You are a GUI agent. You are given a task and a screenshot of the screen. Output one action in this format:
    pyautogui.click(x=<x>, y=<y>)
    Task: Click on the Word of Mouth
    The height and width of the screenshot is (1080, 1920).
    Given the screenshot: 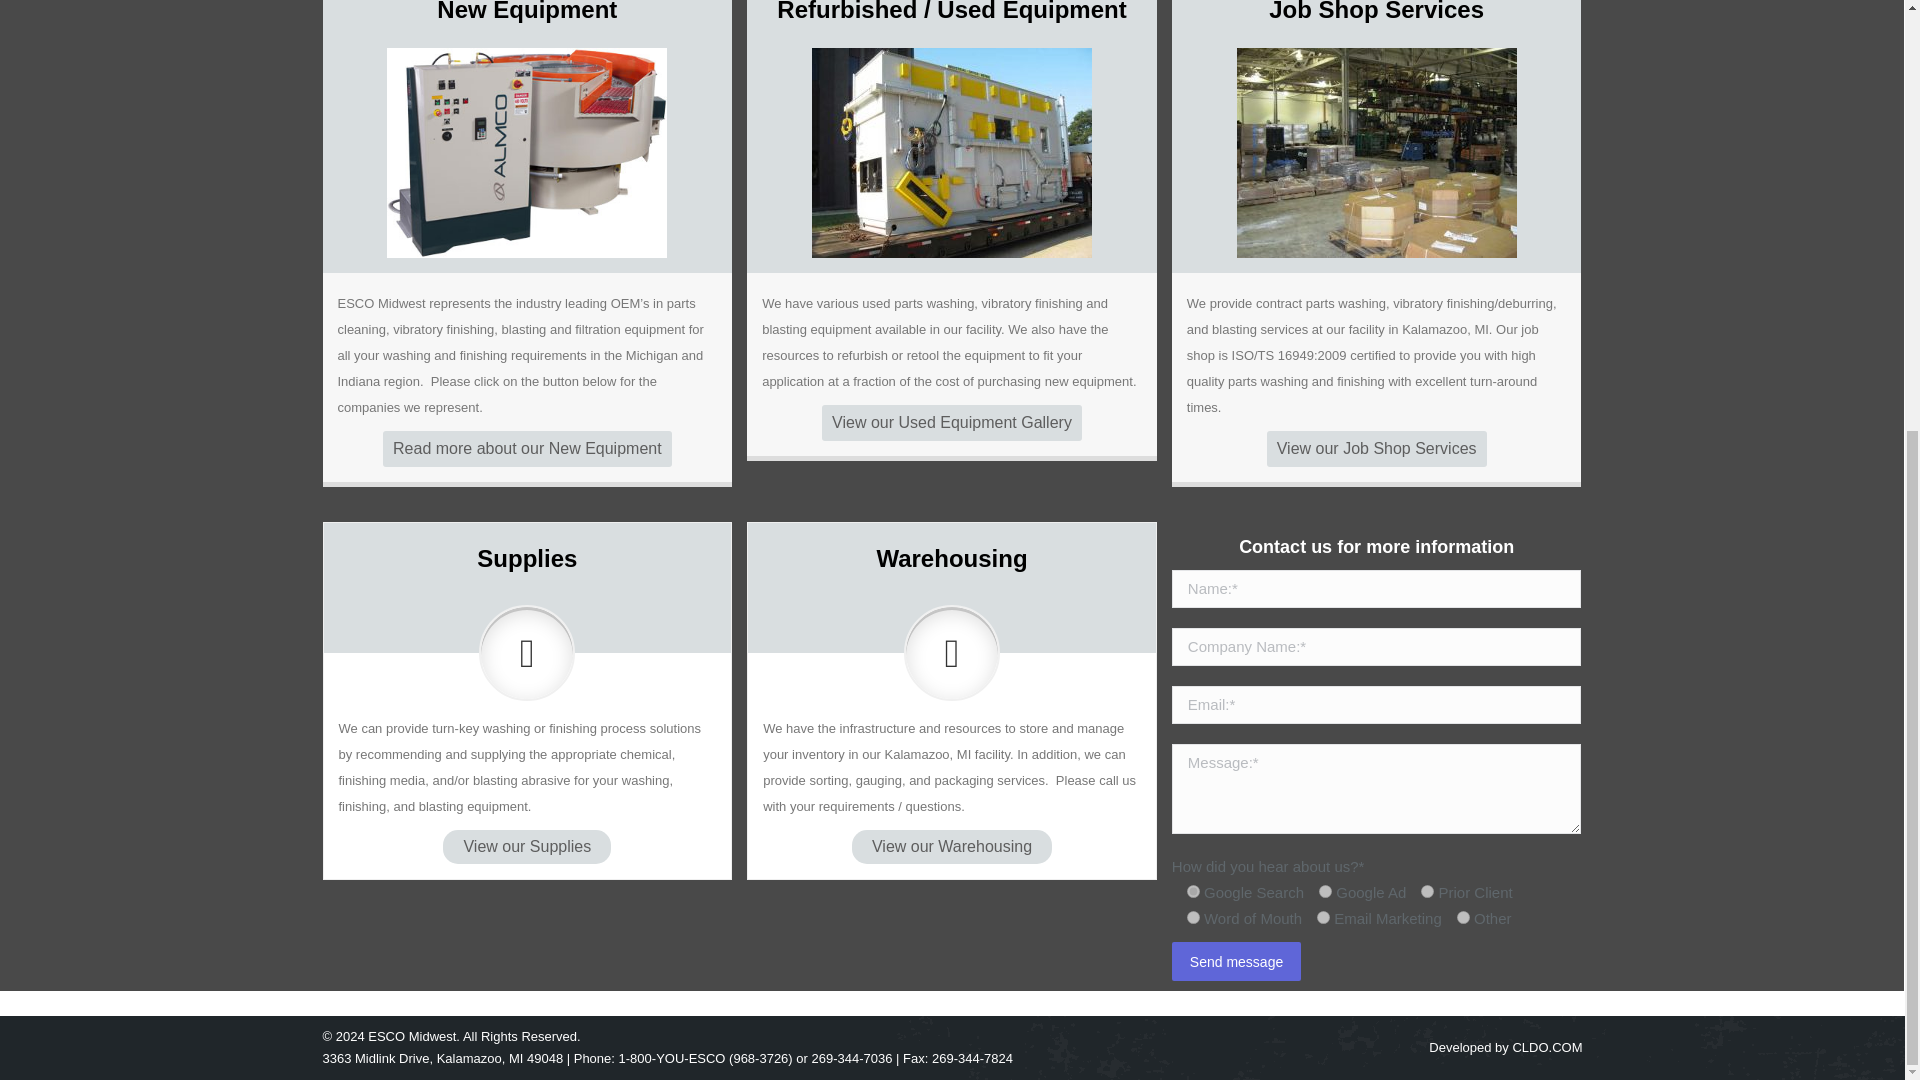 What is the action you would take?
    pyautogui.click(x=1193, y=918)
    